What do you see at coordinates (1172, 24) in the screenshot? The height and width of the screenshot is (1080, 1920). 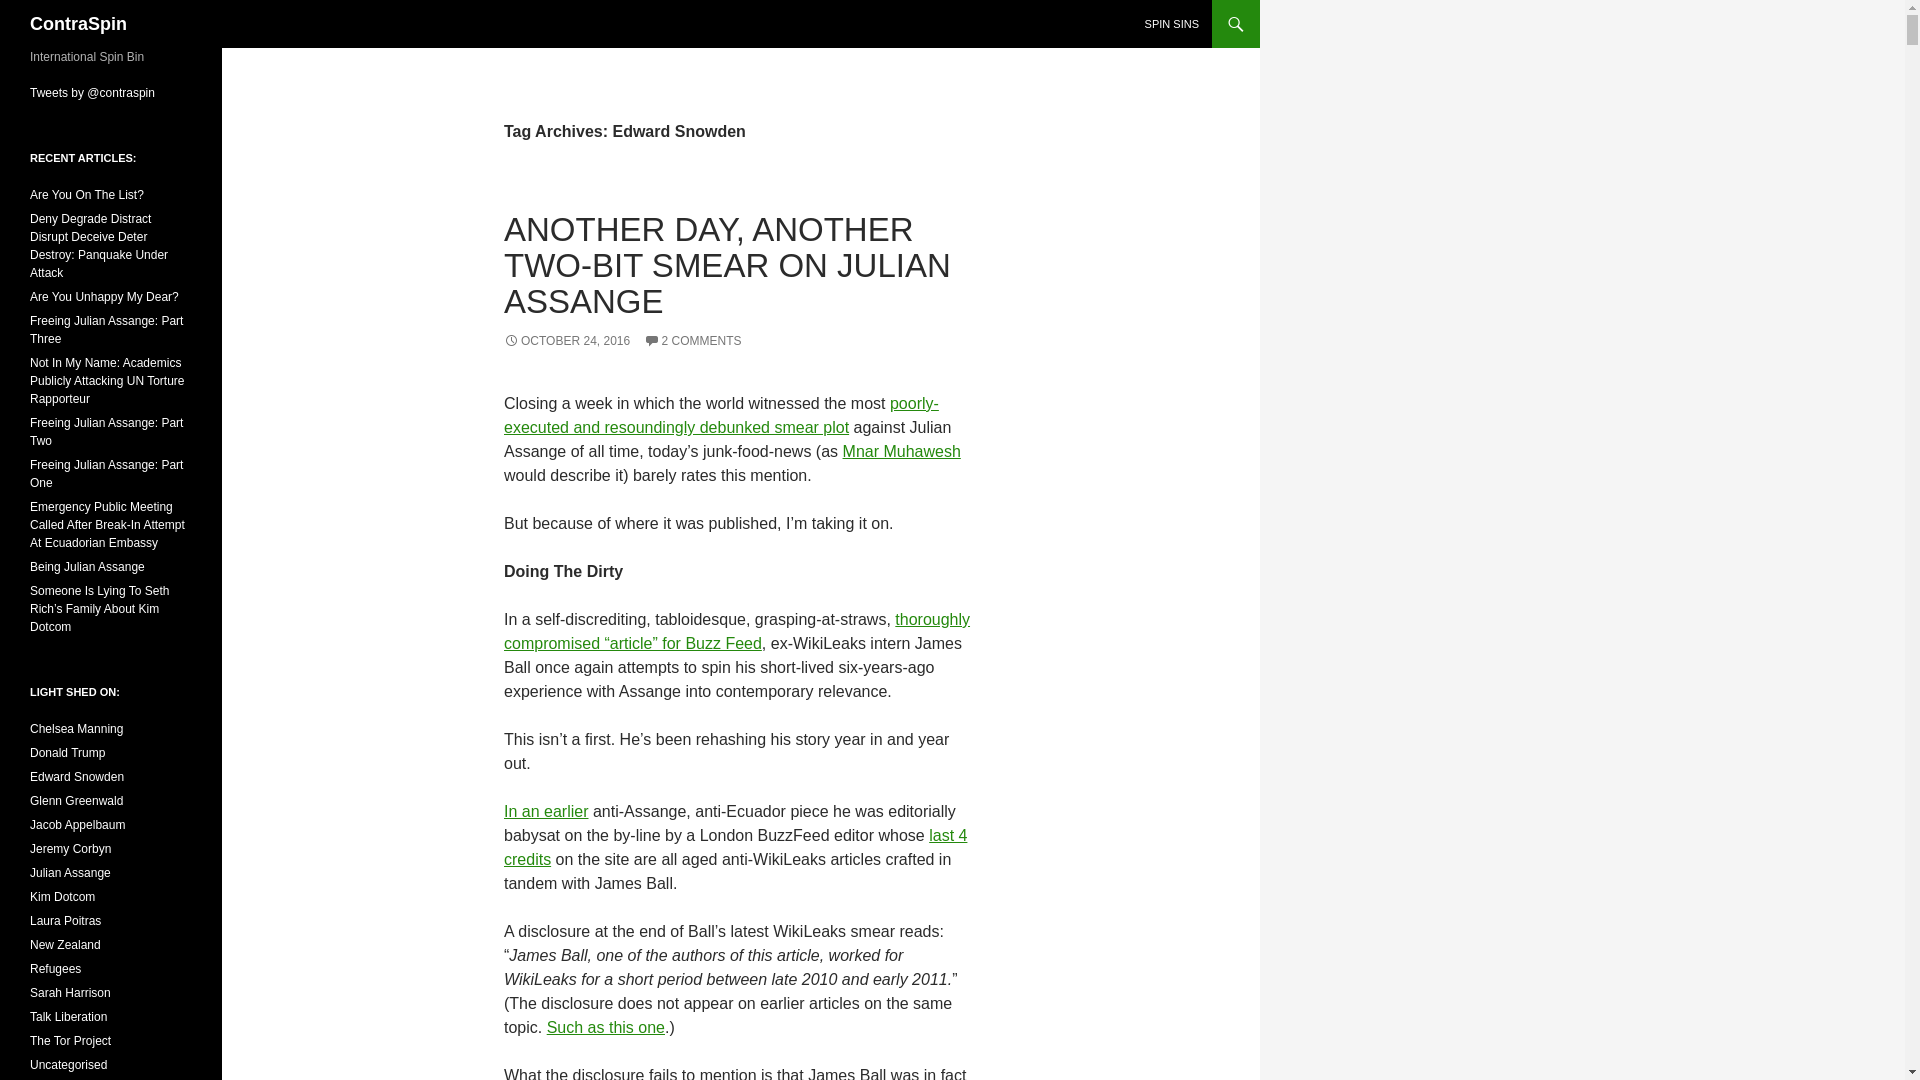 I see `SPIN SINS` at bounding box center [1172, 24].